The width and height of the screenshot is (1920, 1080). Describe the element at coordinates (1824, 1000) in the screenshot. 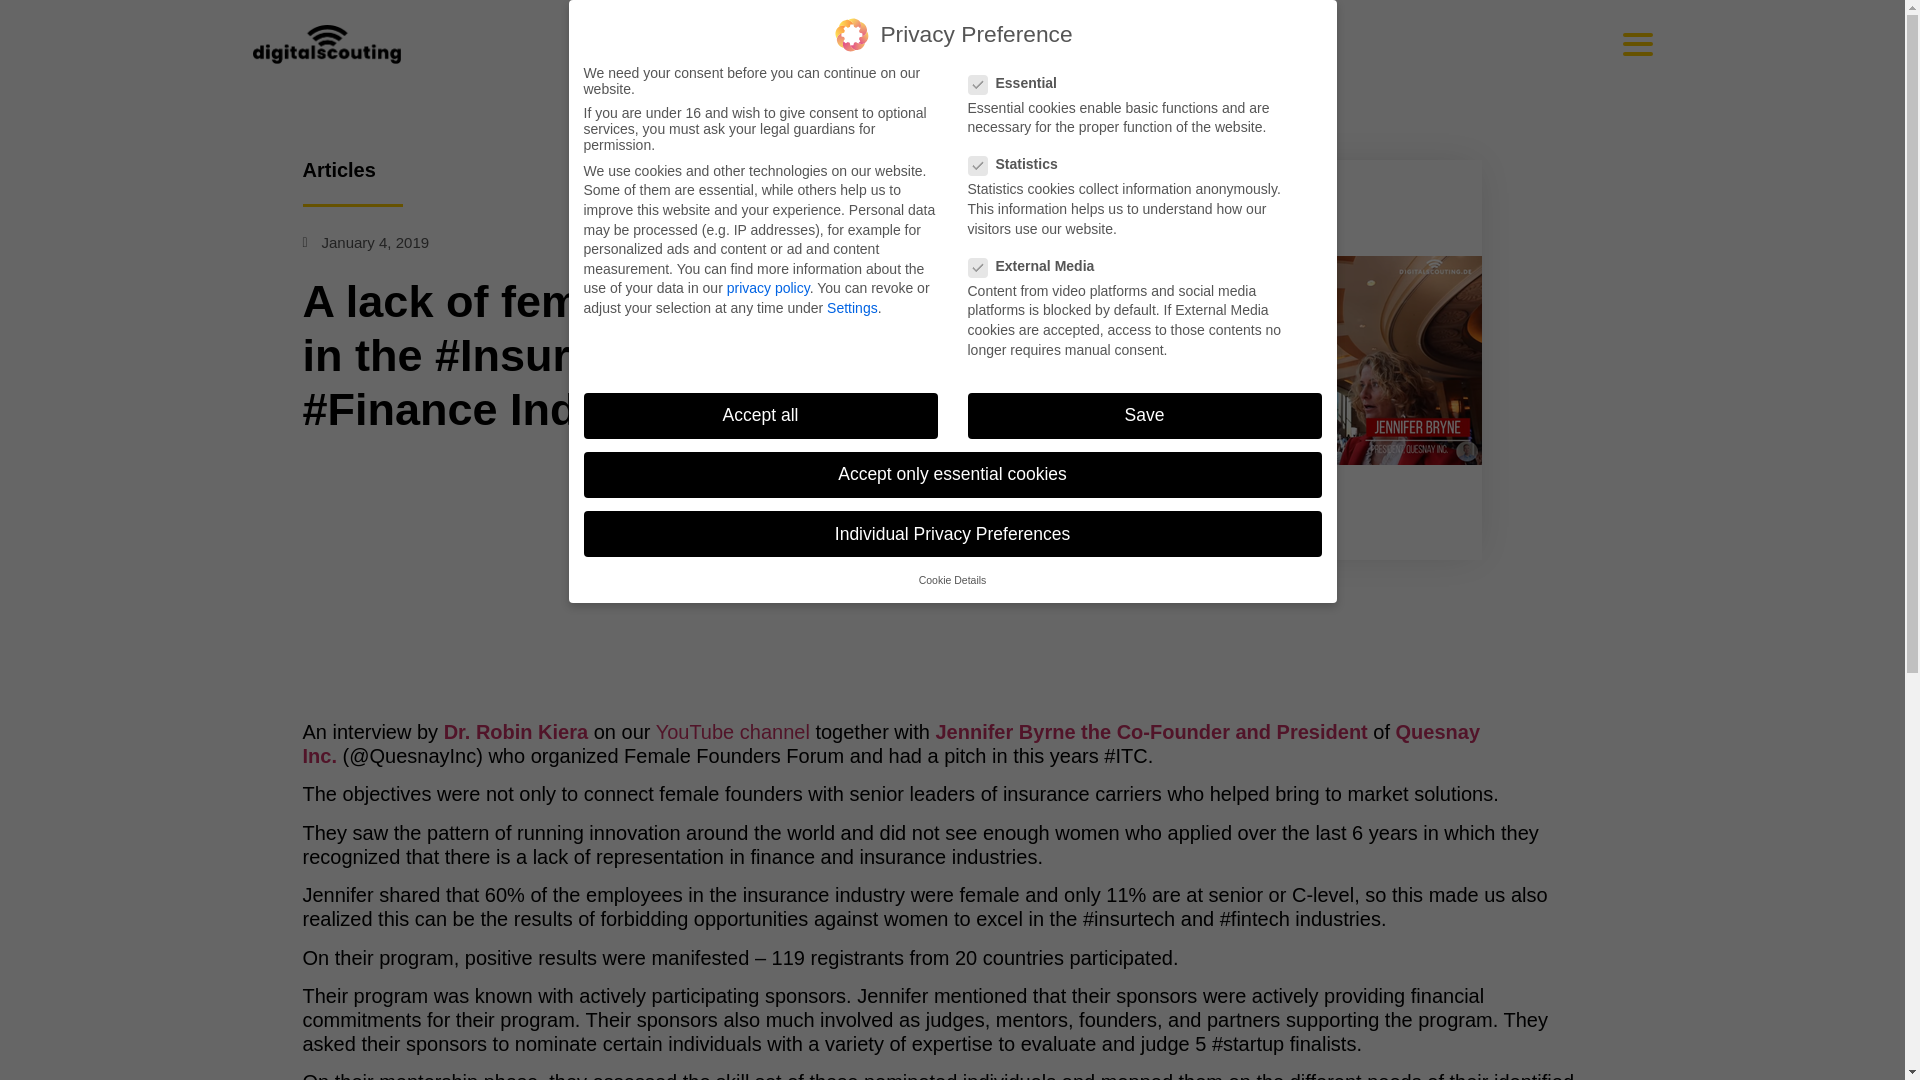

I see `Chatbot` at that location.